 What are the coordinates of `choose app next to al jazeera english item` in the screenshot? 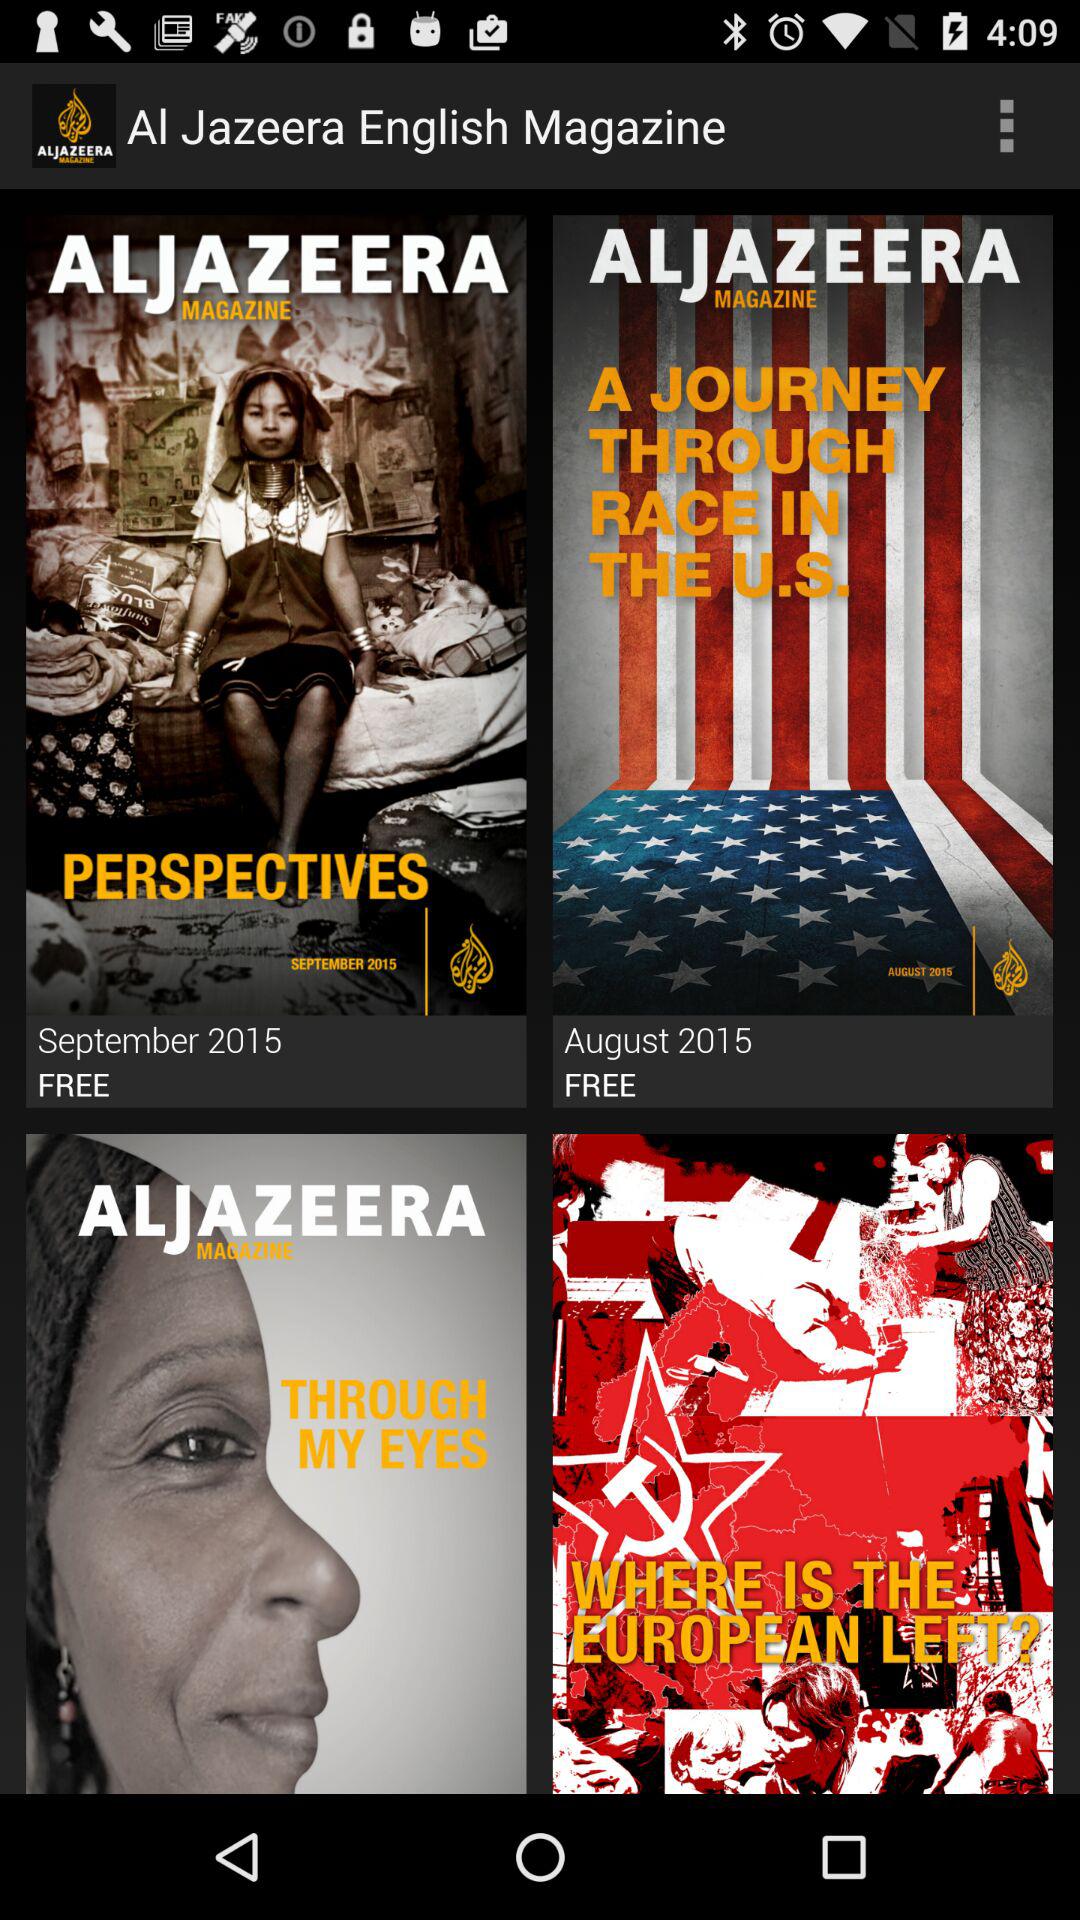 It's located at (1006, 126).